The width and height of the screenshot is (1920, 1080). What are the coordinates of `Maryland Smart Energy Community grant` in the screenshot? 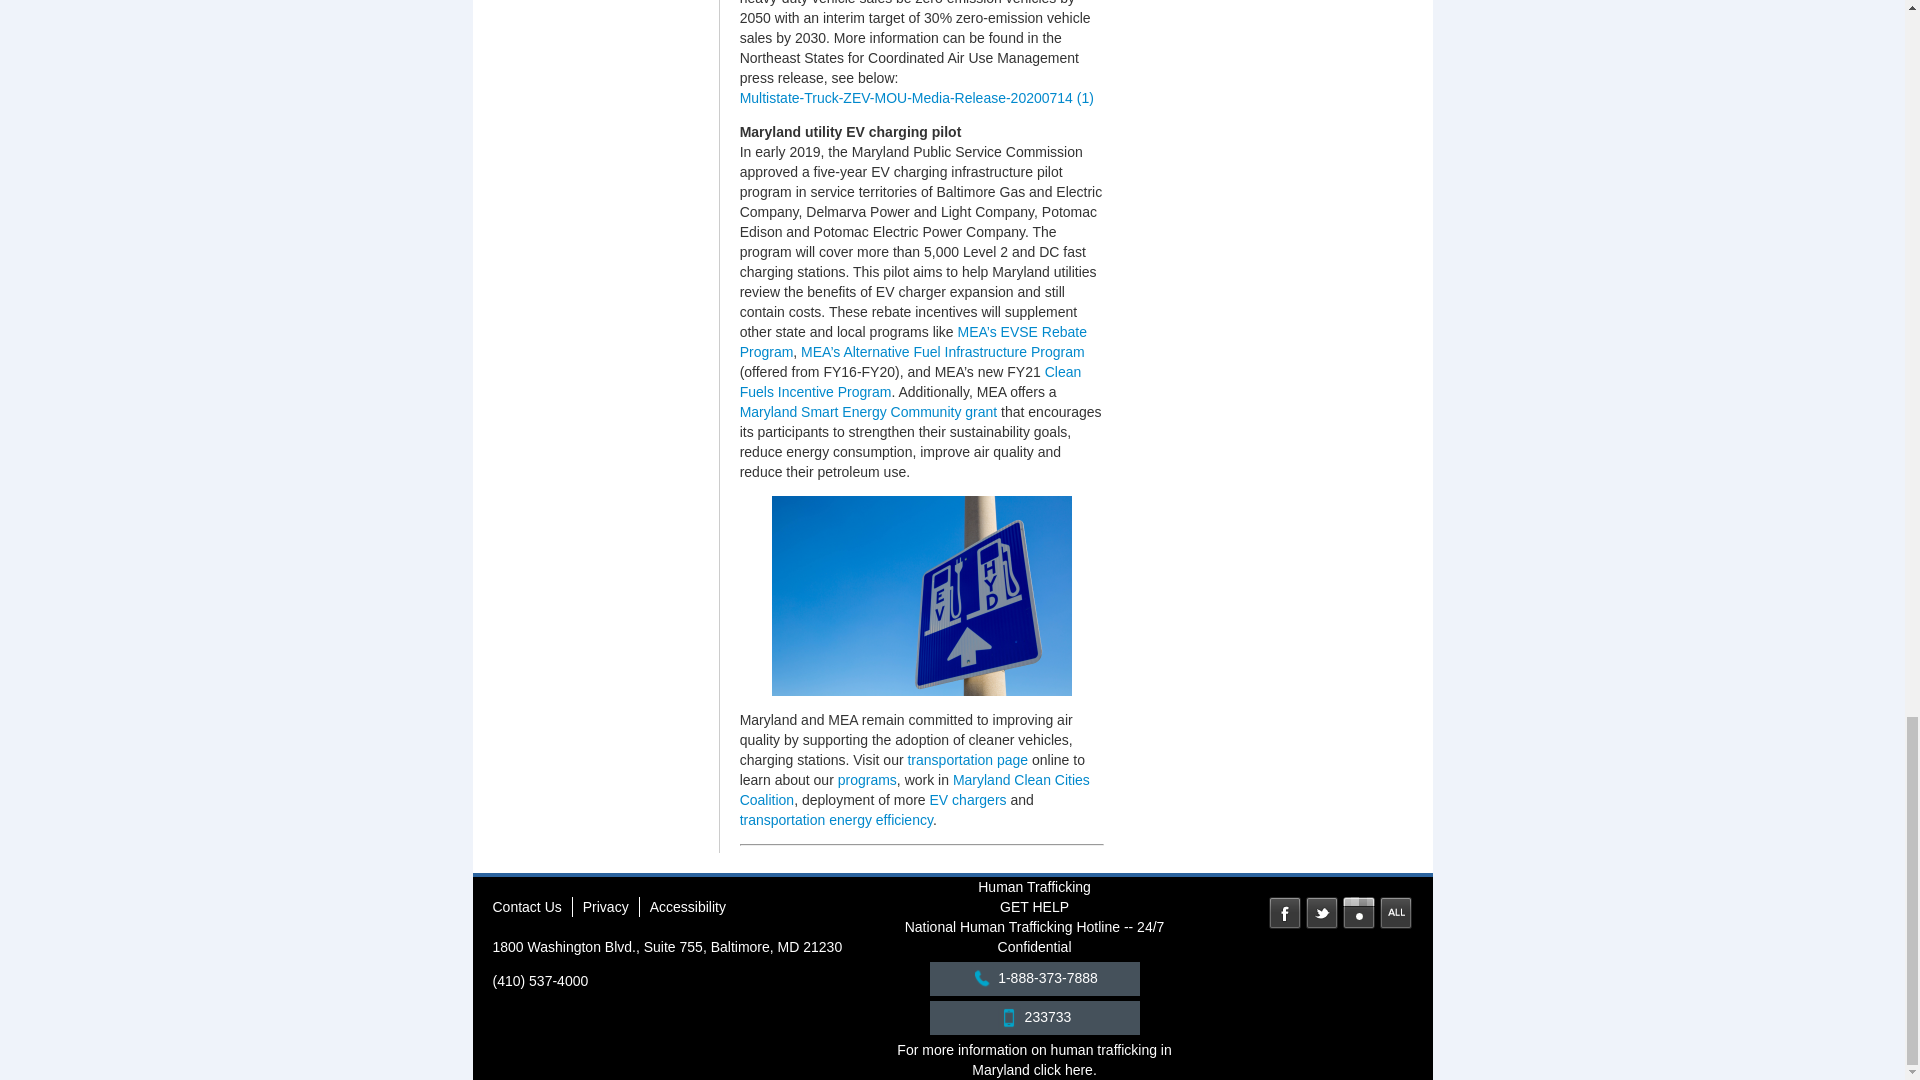 It's located at (868, 412).